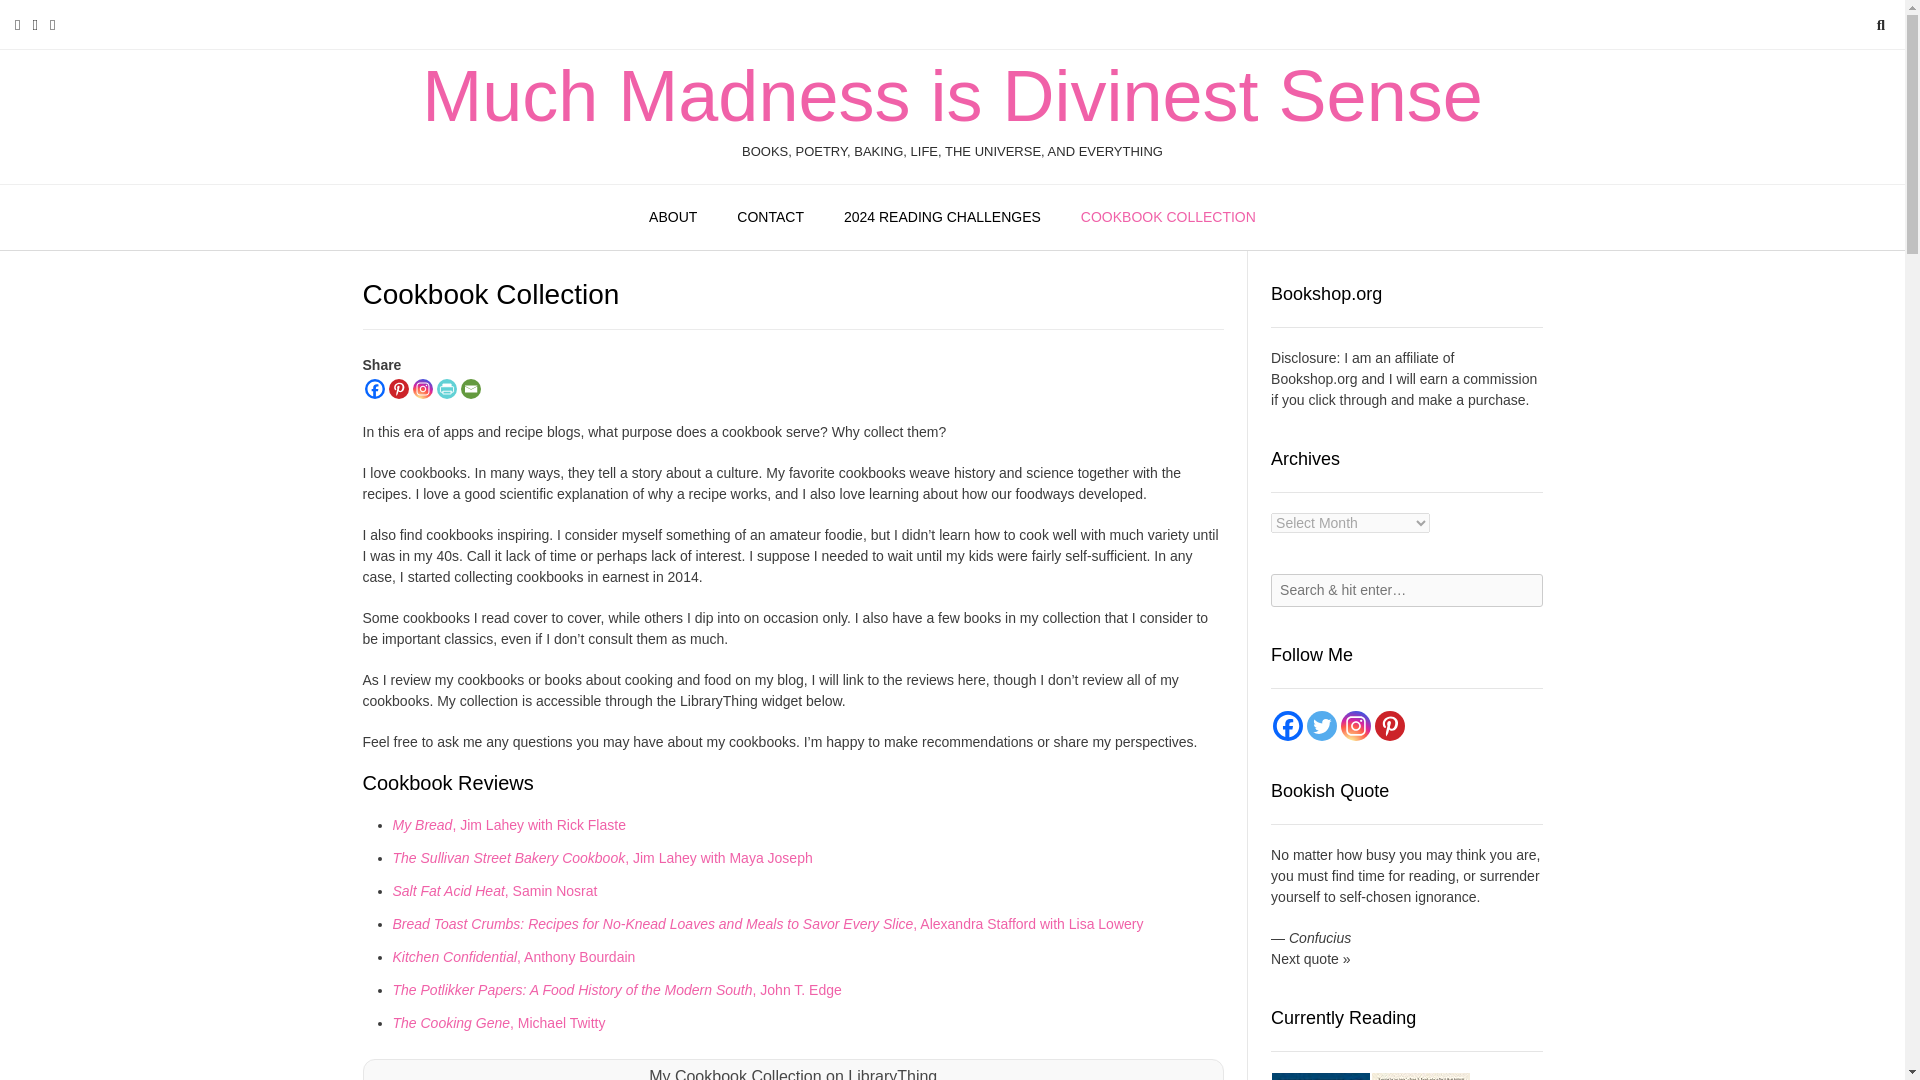 This screenshot has height=1080, width=1920. Describe the element at coordinates (1314, 378) in the screenshot. I see `Bookshop.org` at that location.